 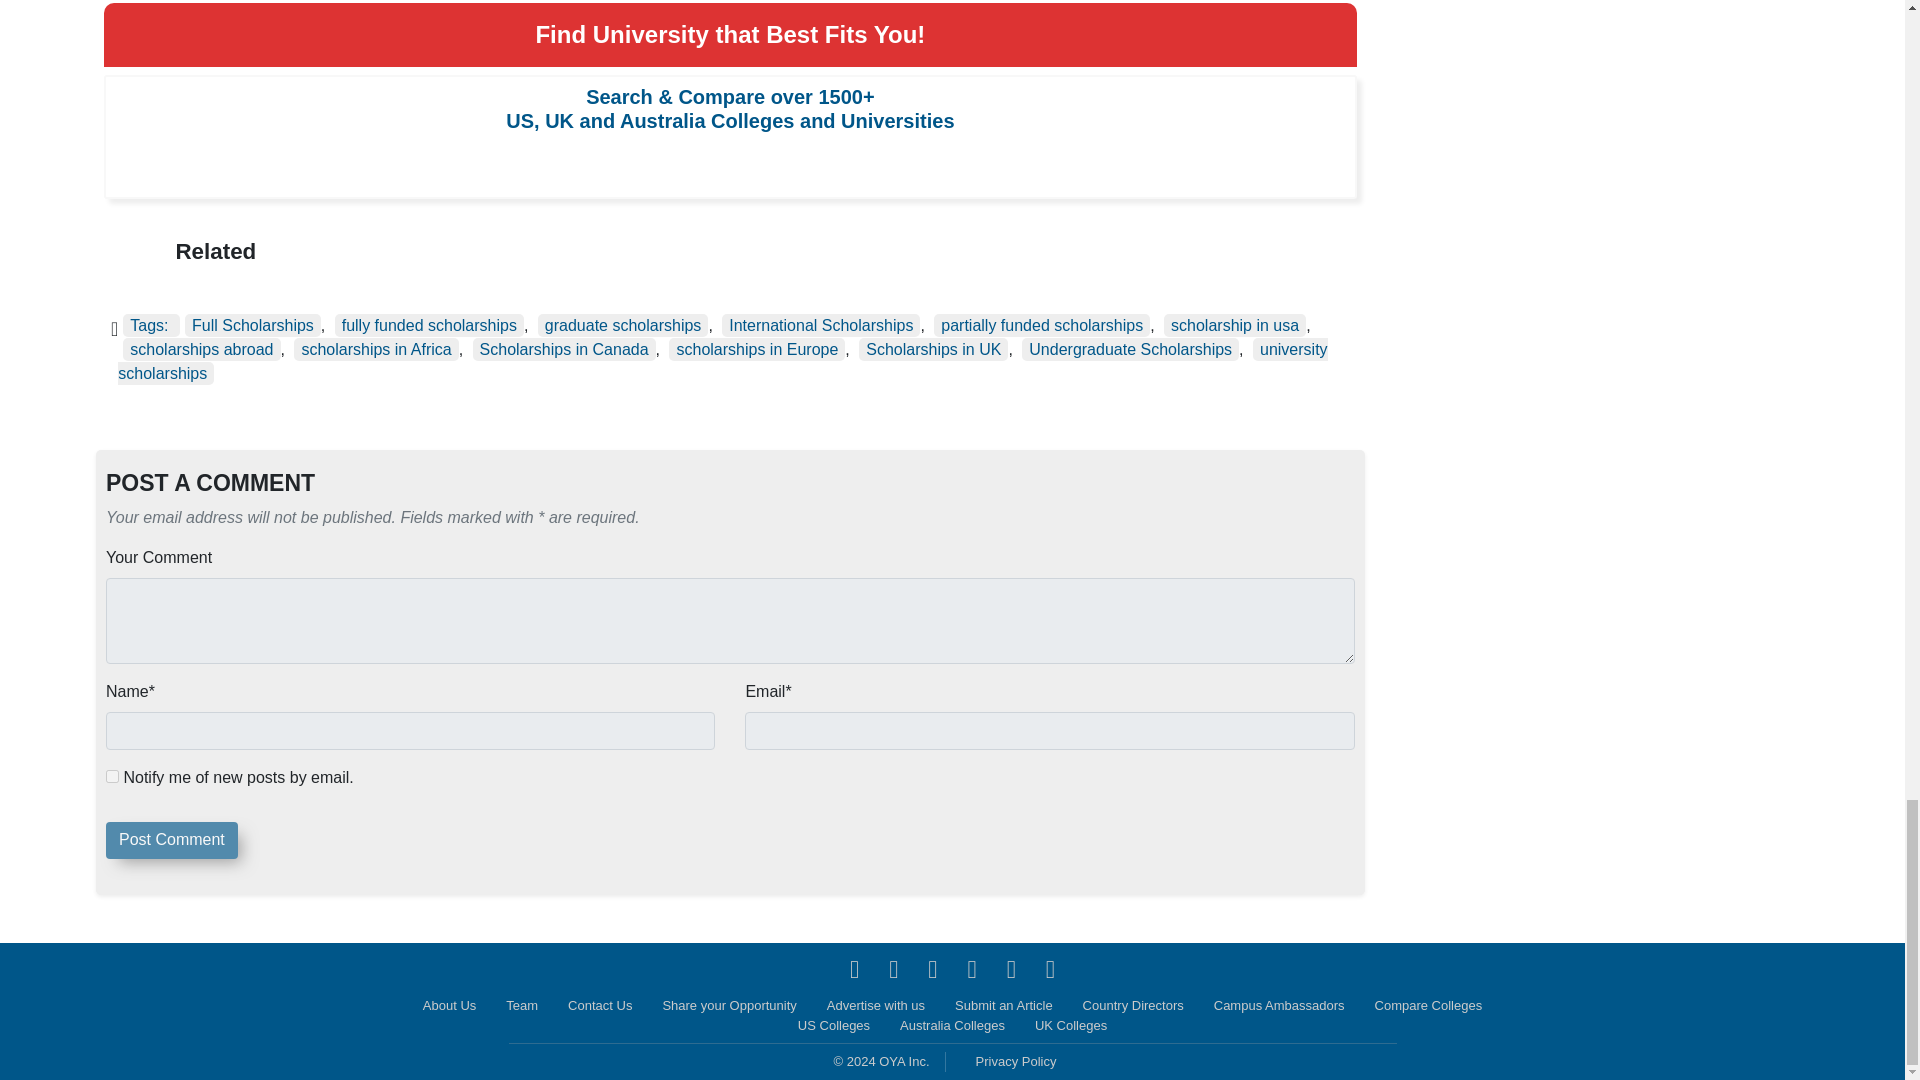 I want to click on Post Comment, so click(x=172, y=840).